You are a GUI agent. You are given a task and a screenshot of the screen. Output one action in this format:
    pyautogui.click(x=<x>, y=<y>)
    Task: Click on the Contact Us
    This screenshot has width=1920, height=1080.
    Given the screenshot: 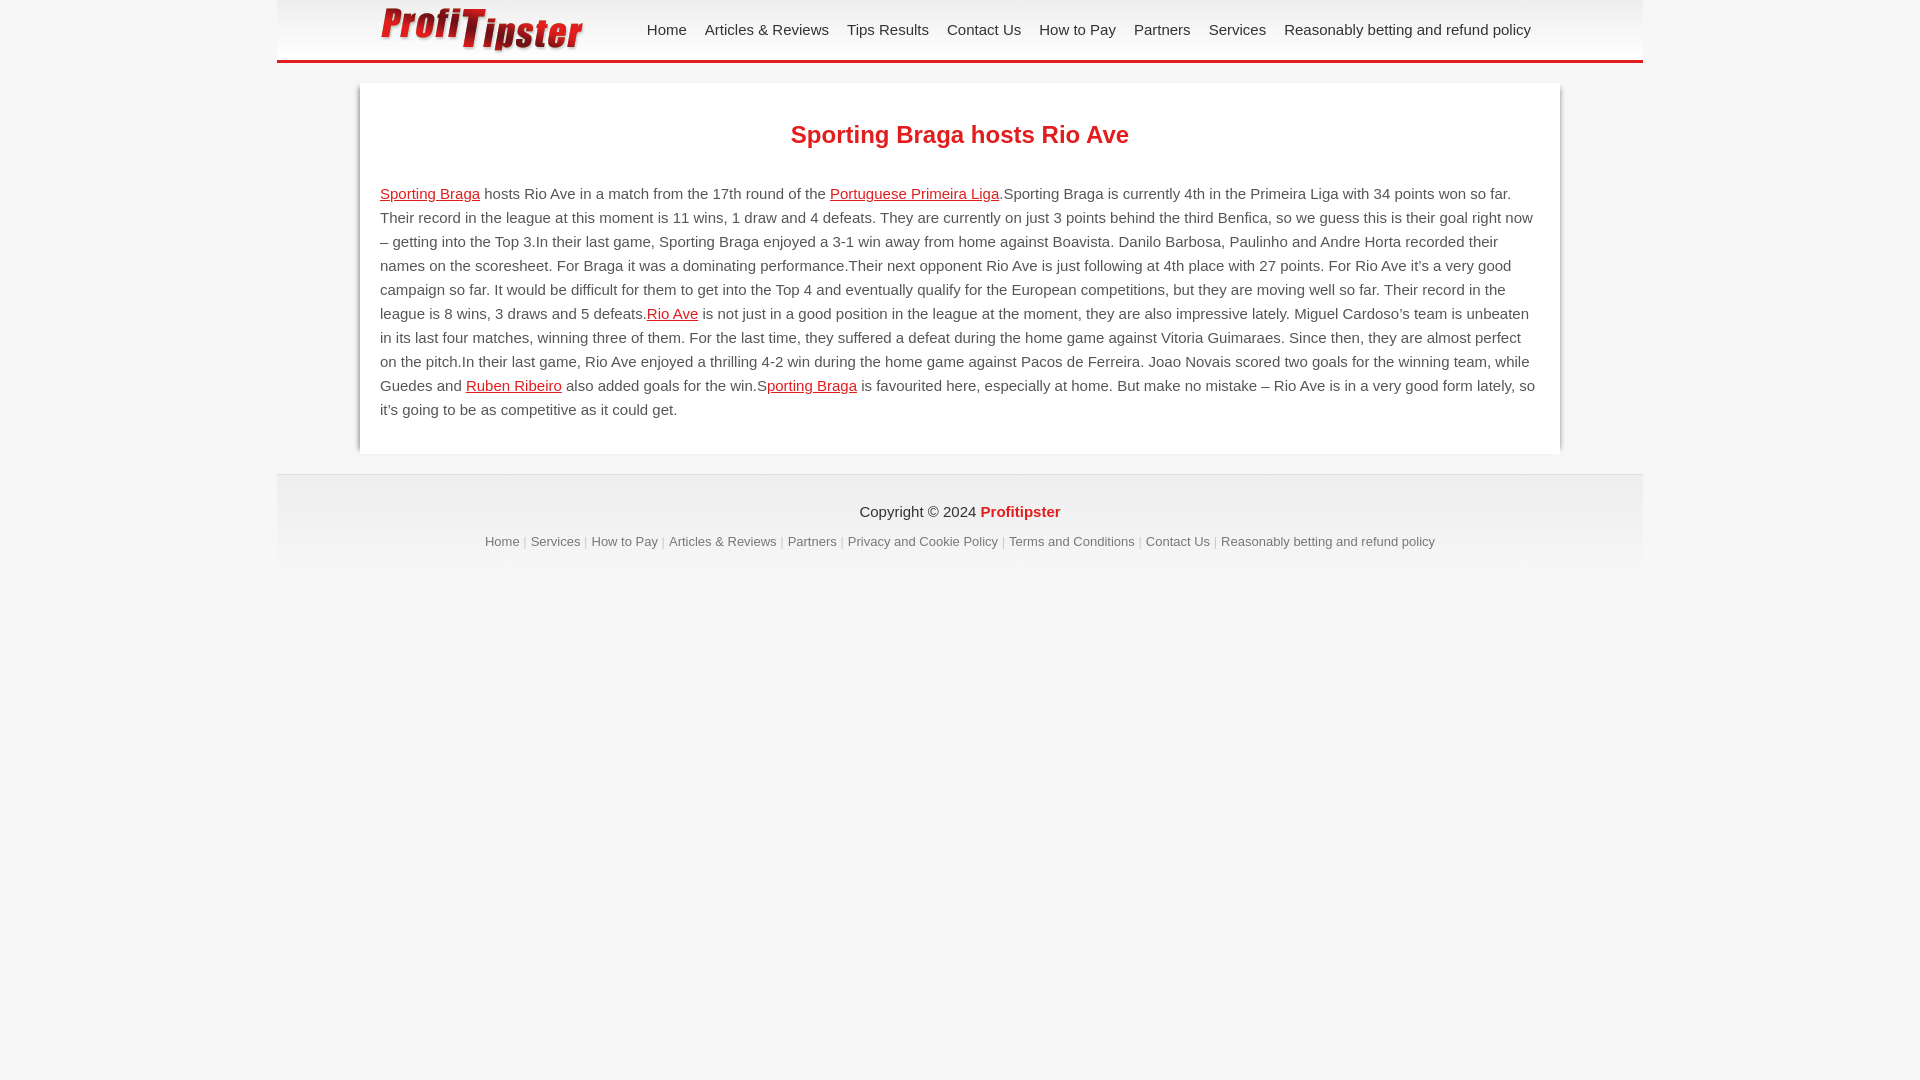 What is the action you would take?
    pyautogui.click(x=1184, y=540)
    